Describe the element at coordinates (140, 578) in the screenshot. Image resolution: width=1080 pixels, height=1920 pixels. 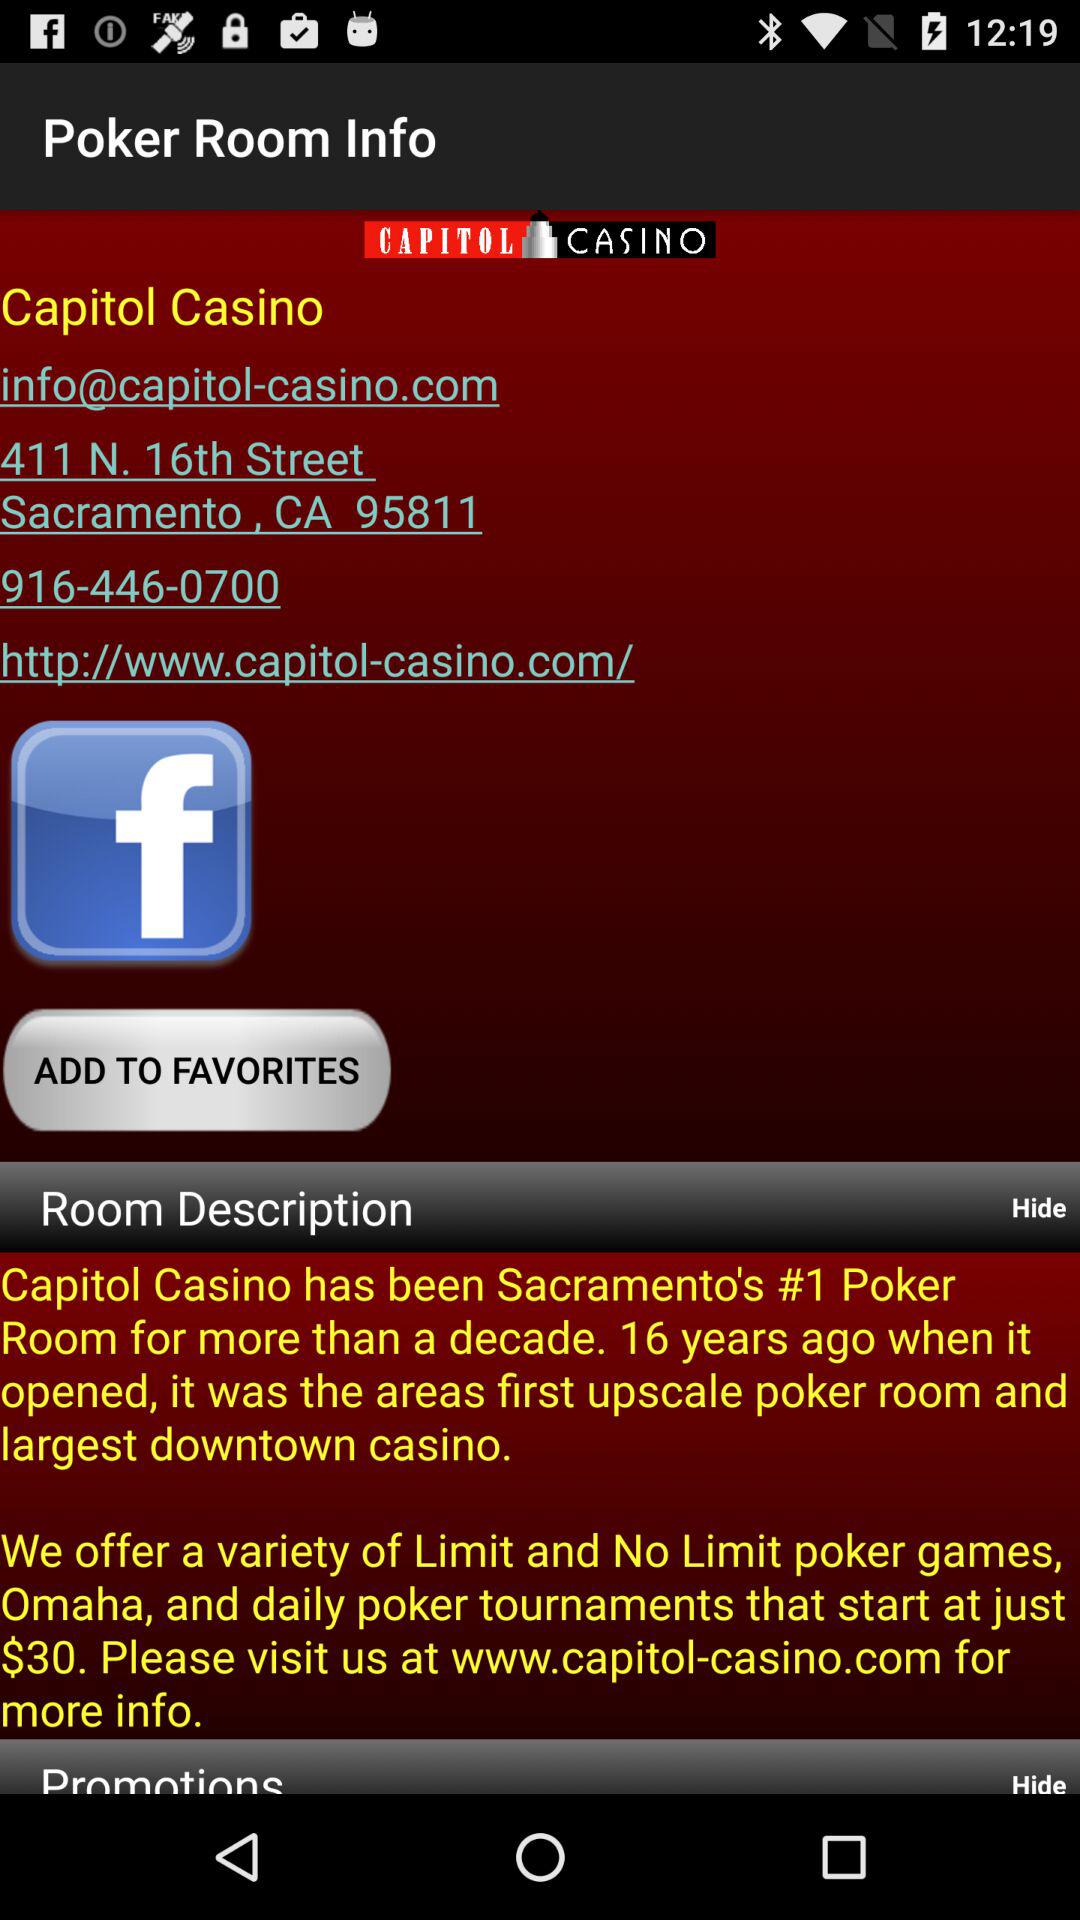
I see `choose 916-446-0700 item` at that location.